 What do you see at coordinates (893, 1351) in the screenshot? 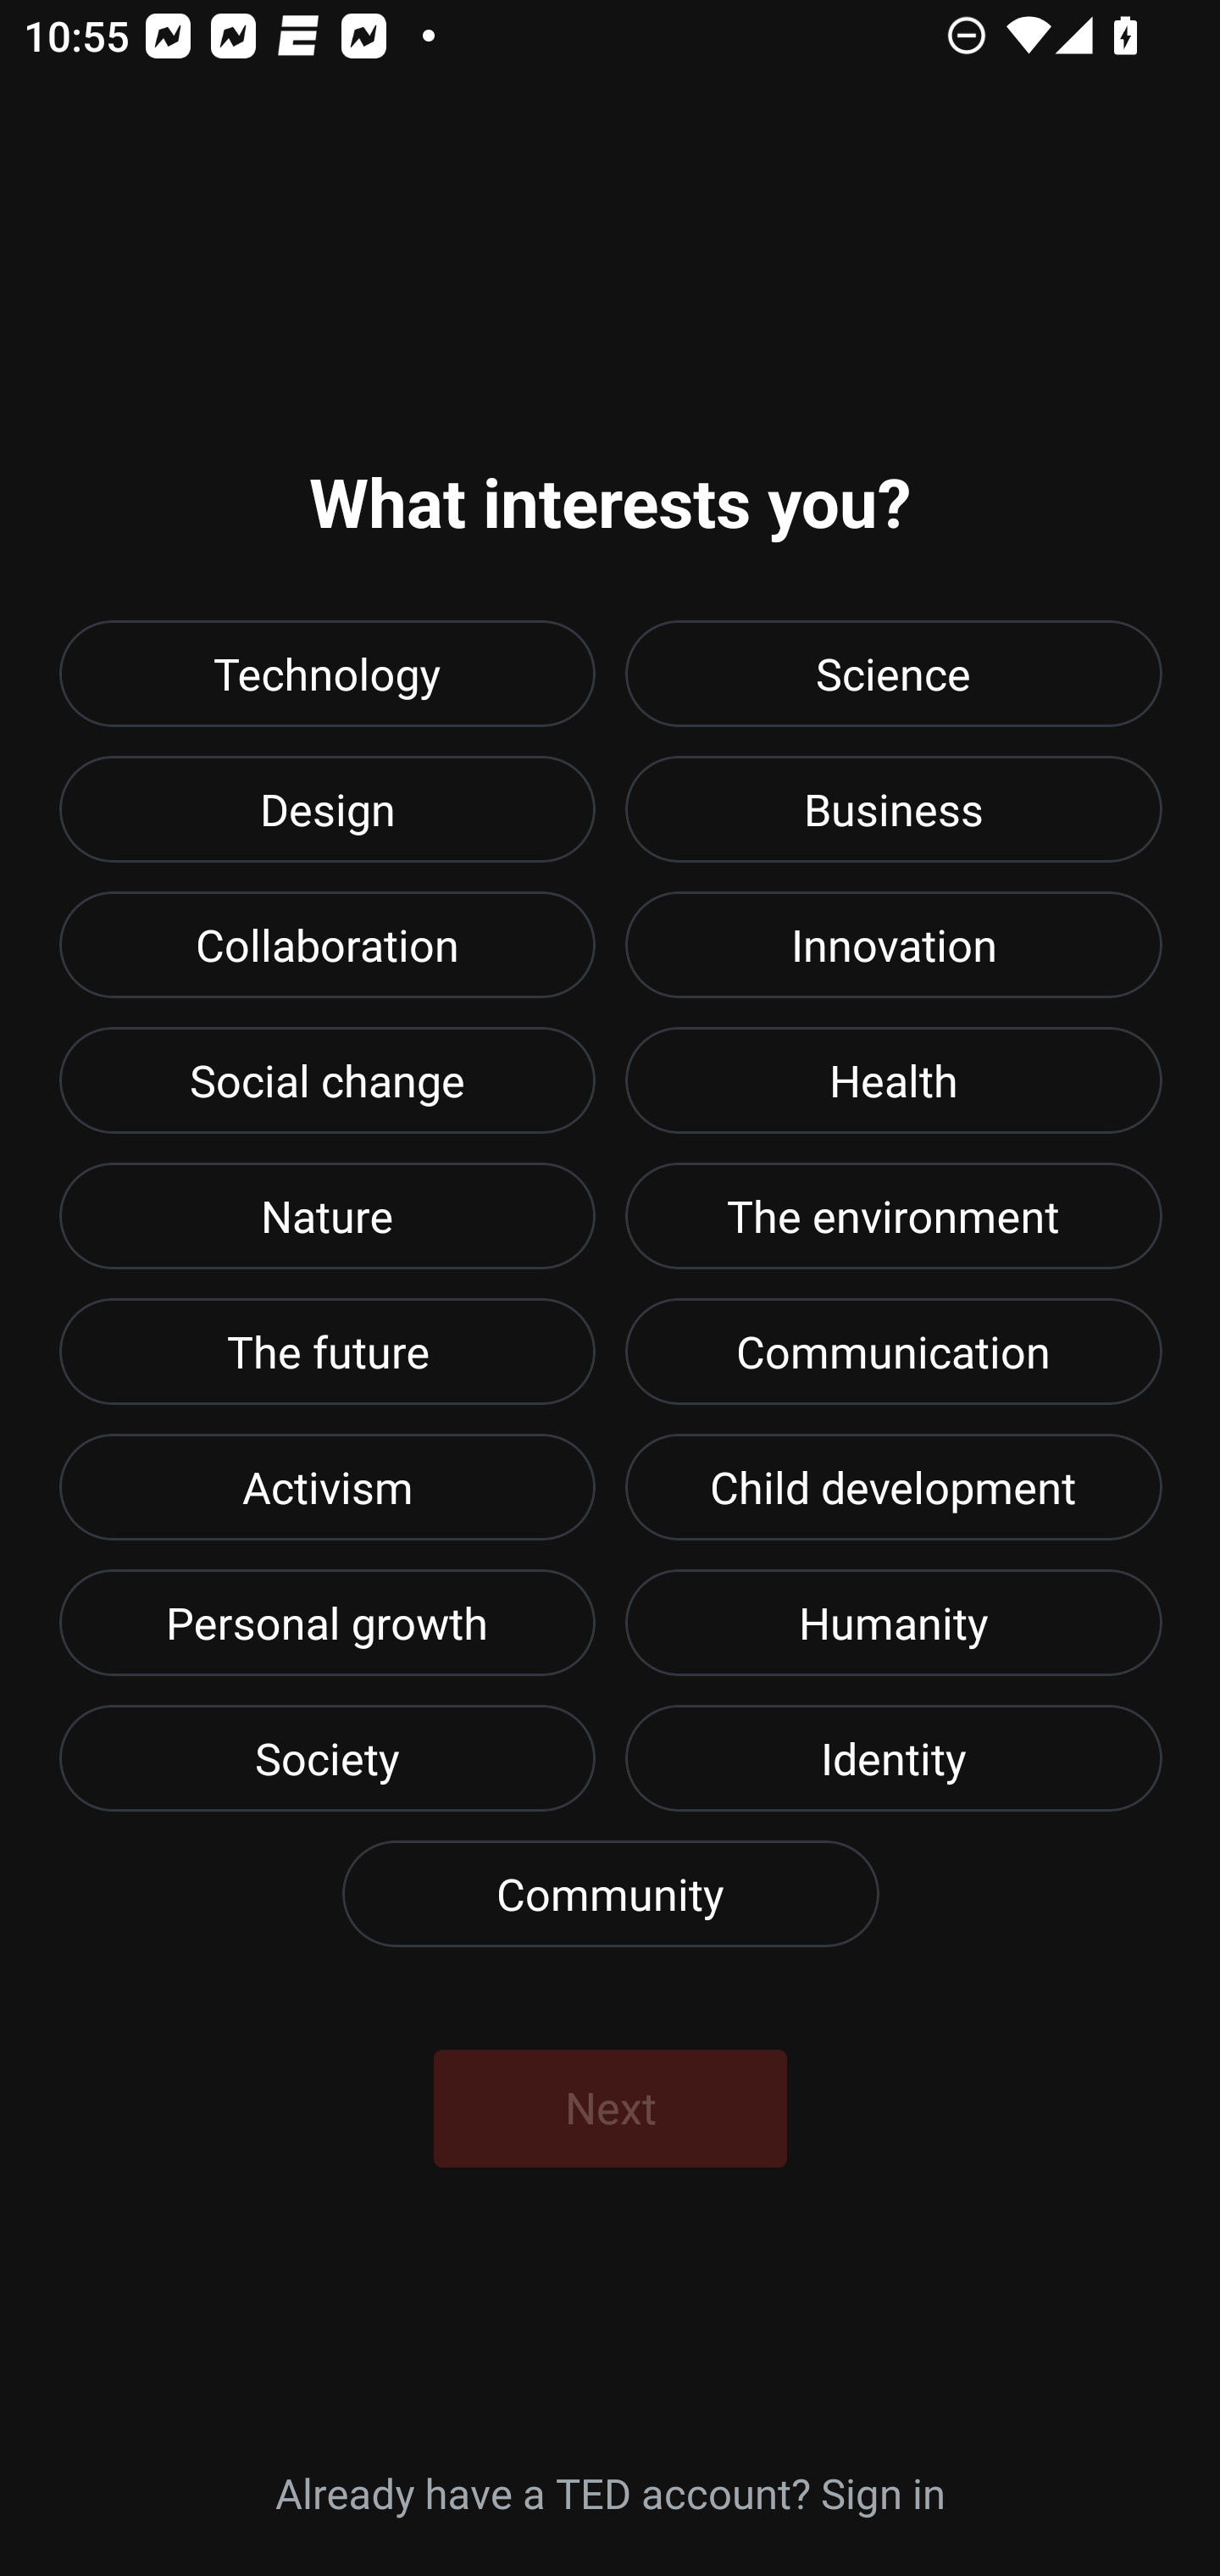
I see `Communication` at bounding box center [893, 1351].